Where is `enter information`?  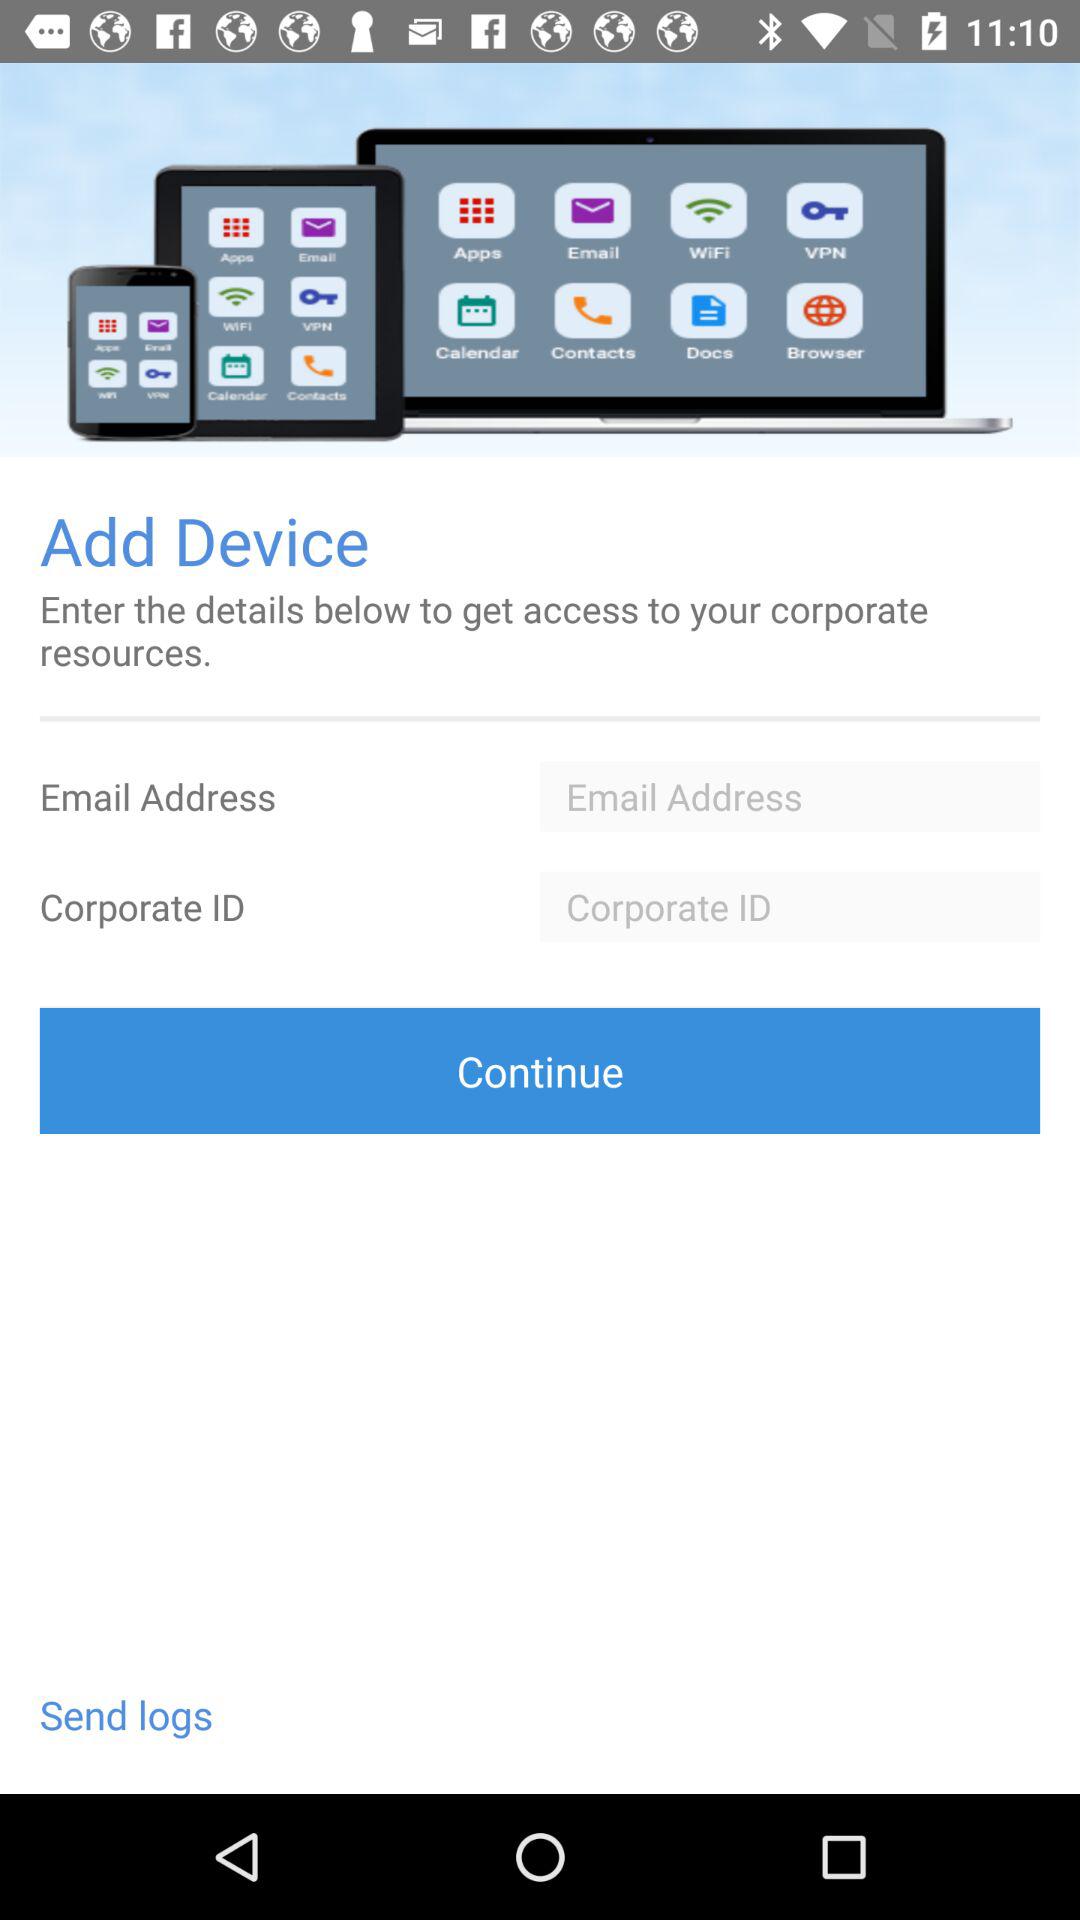
enter information is located at coordinates (790, 906).